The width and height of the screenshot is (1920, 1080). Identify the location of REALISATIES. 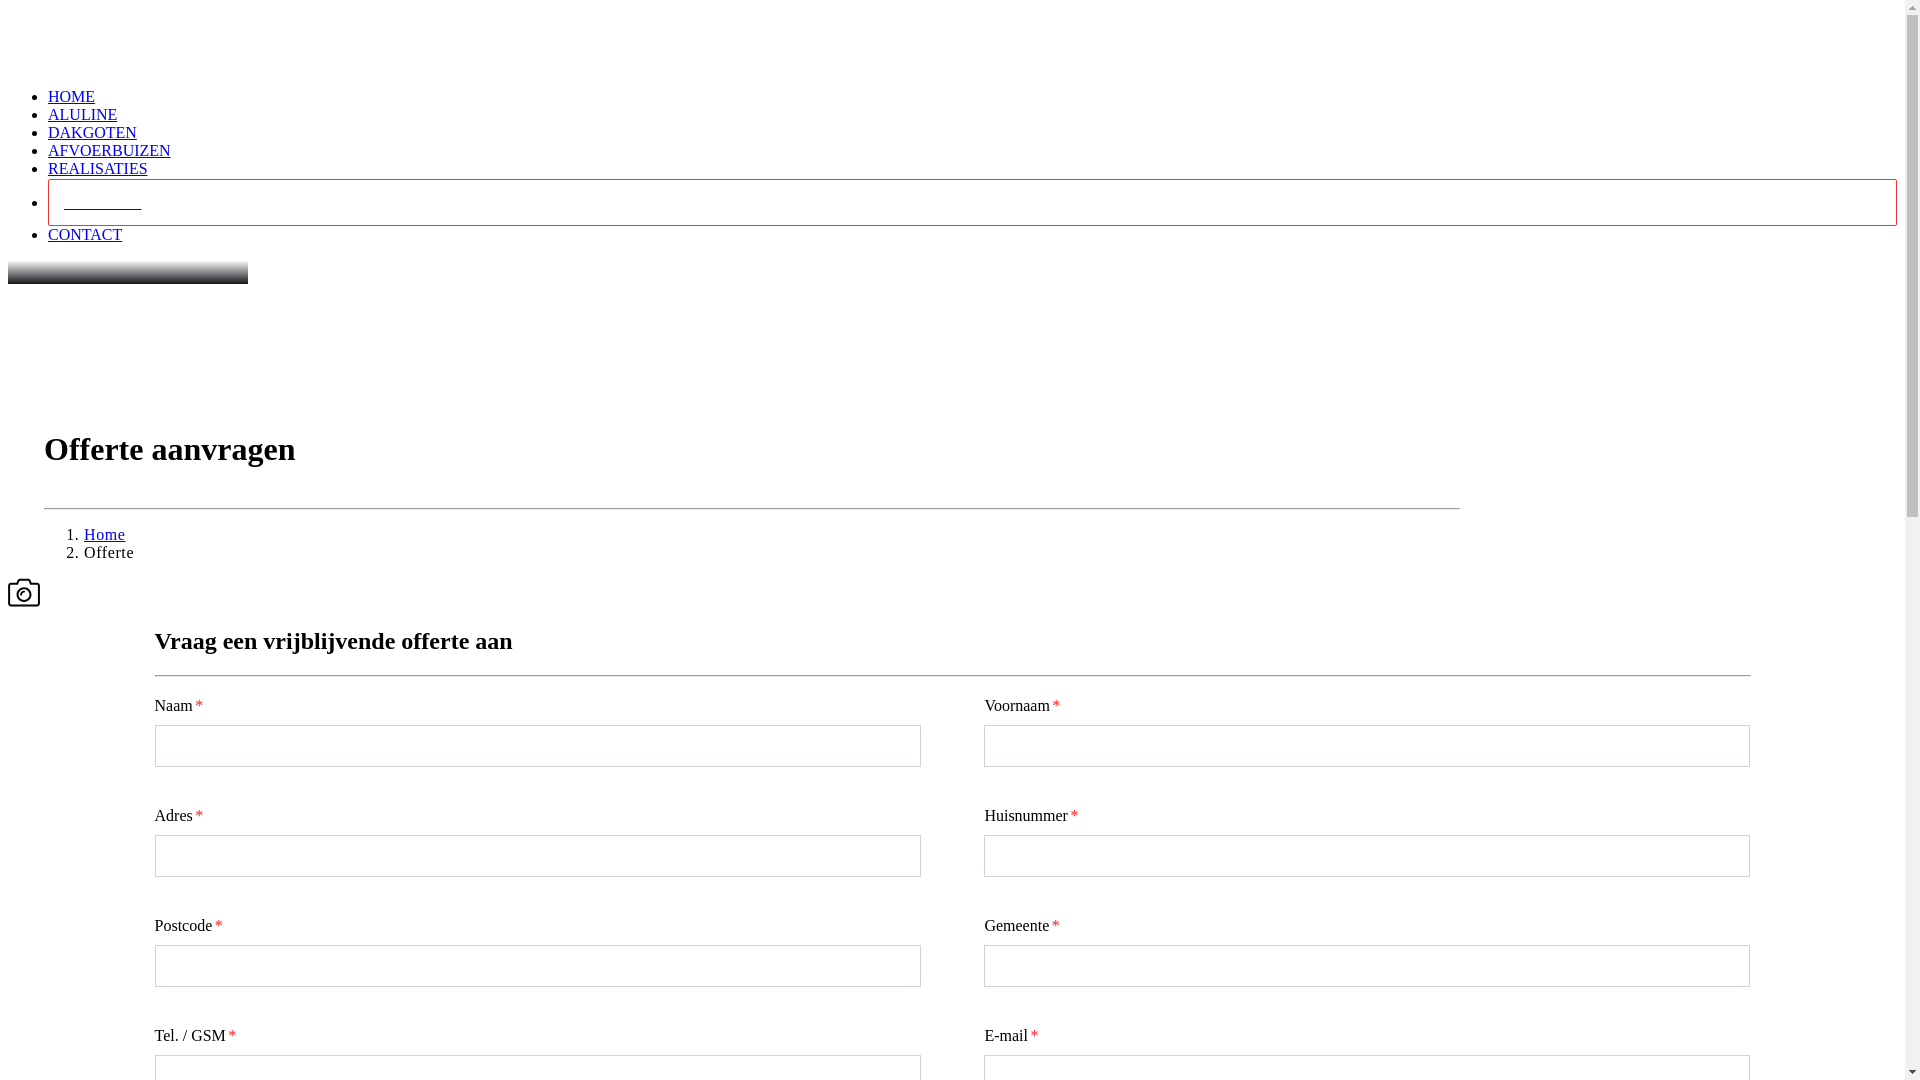
(98, 168).